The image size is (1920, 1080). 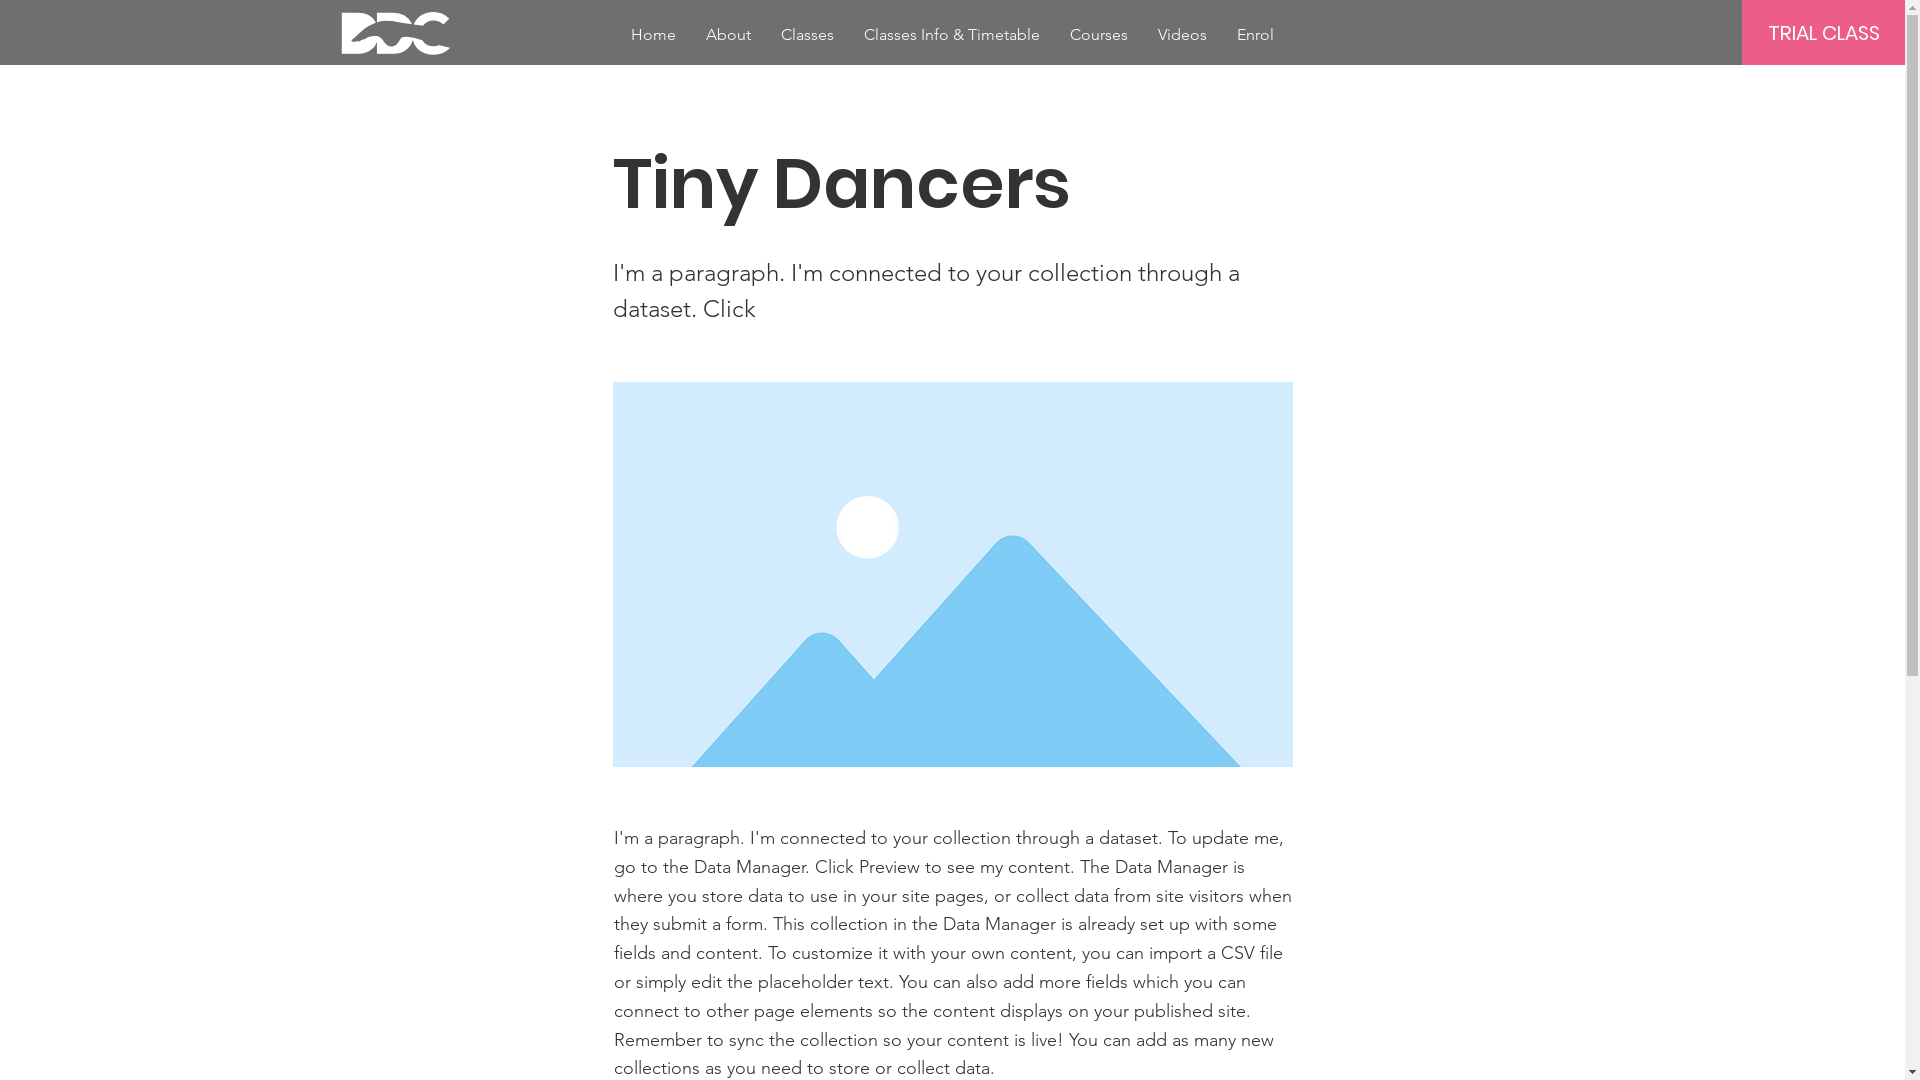 What do you see at coordinates (654, 34) in the screenshot?
I see `Home` at bounding box center [654, 34].